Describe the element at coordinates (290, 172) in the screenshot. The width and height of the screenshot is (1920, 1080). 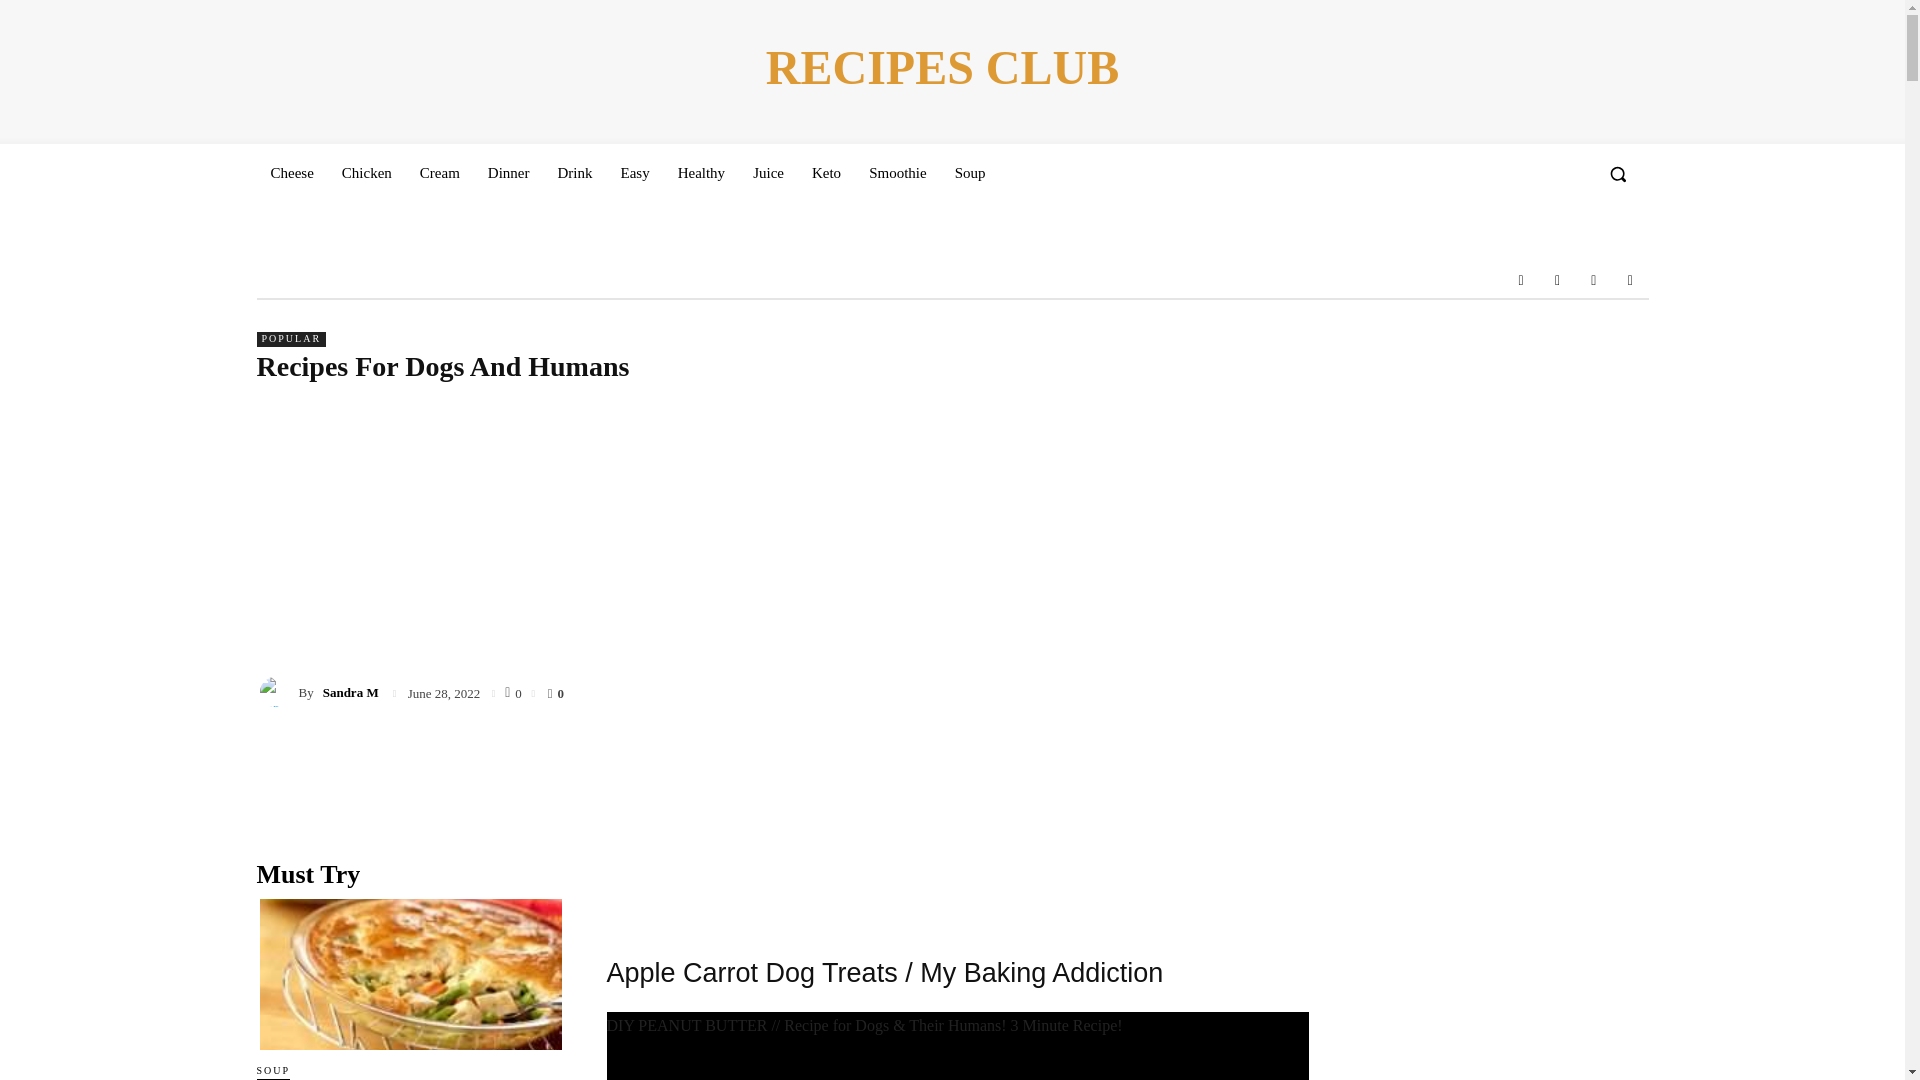
I see `Cheese` at that location.